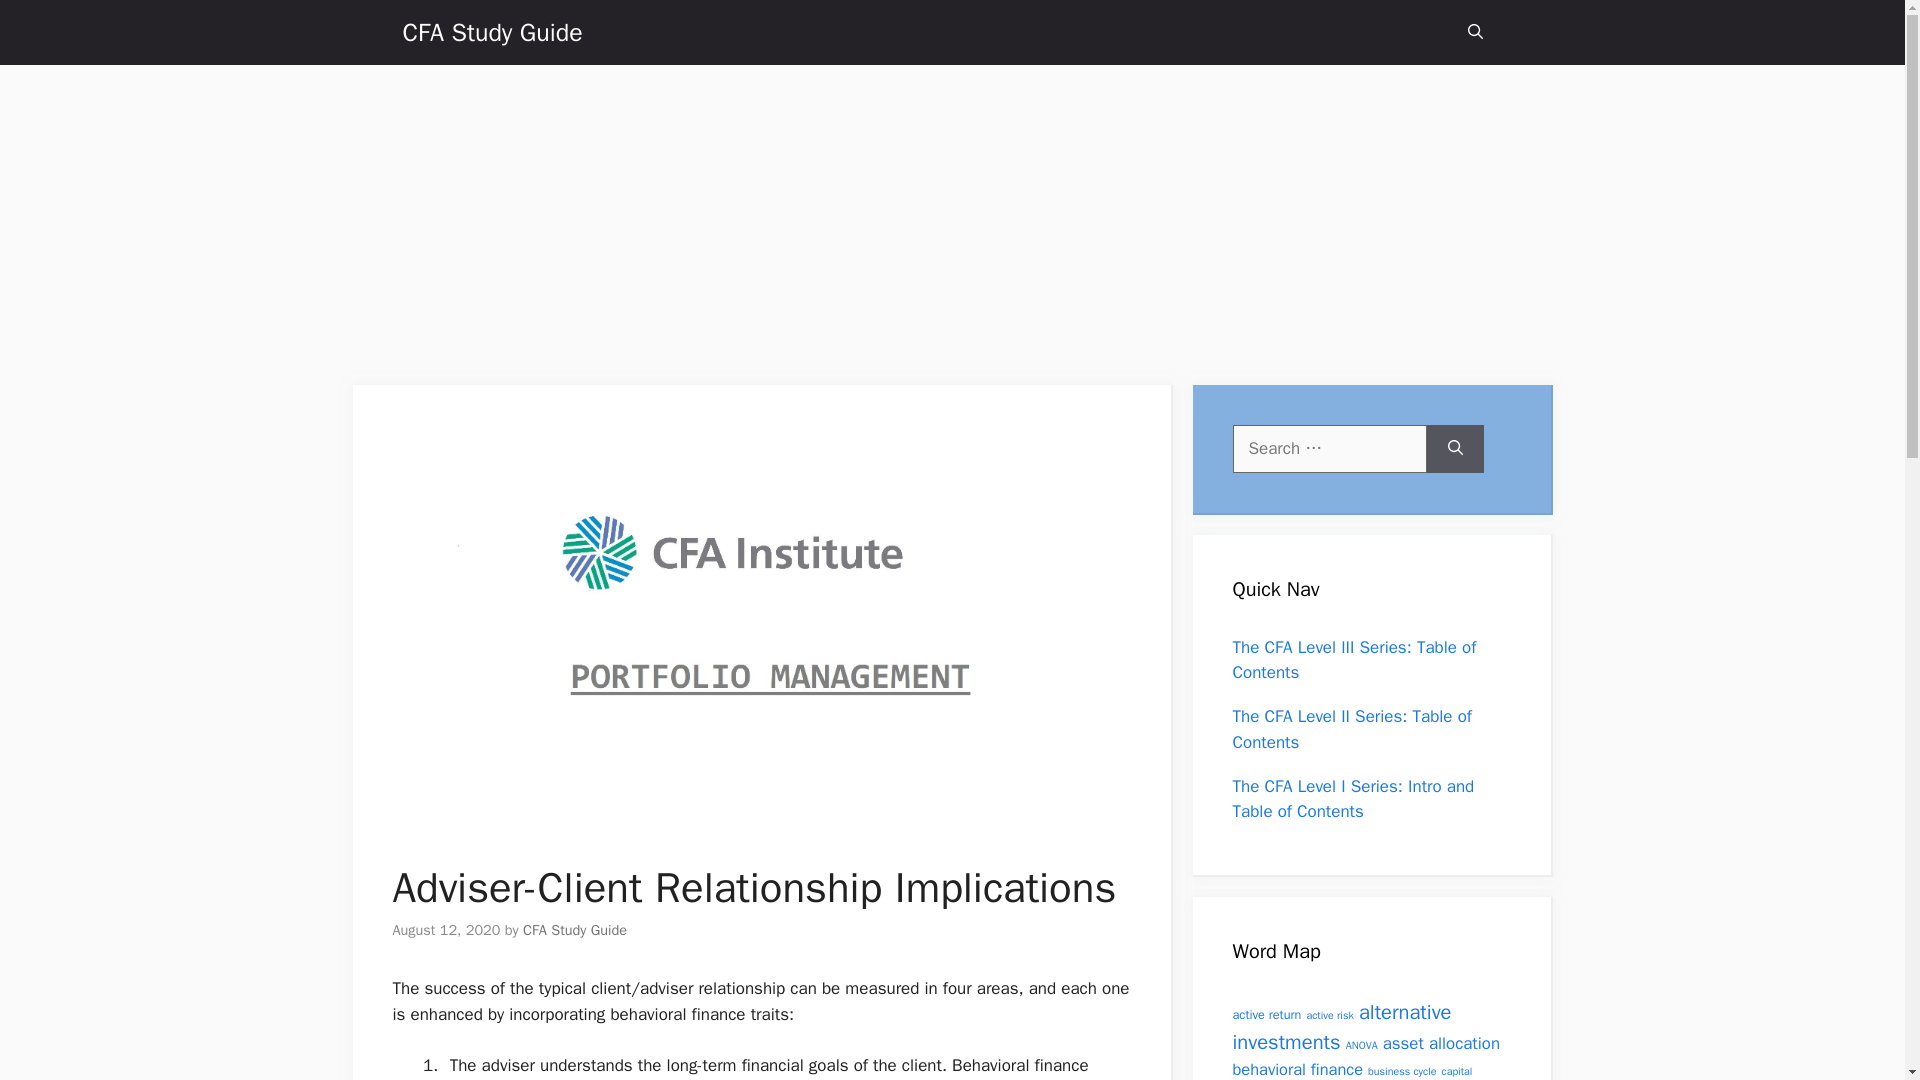 This screenshot has width=1920, height=1080. What do you see at coordinates (1298, 1070) in the screenshot?
I see `behavioral finance` at bounding box center [1298, 1070].